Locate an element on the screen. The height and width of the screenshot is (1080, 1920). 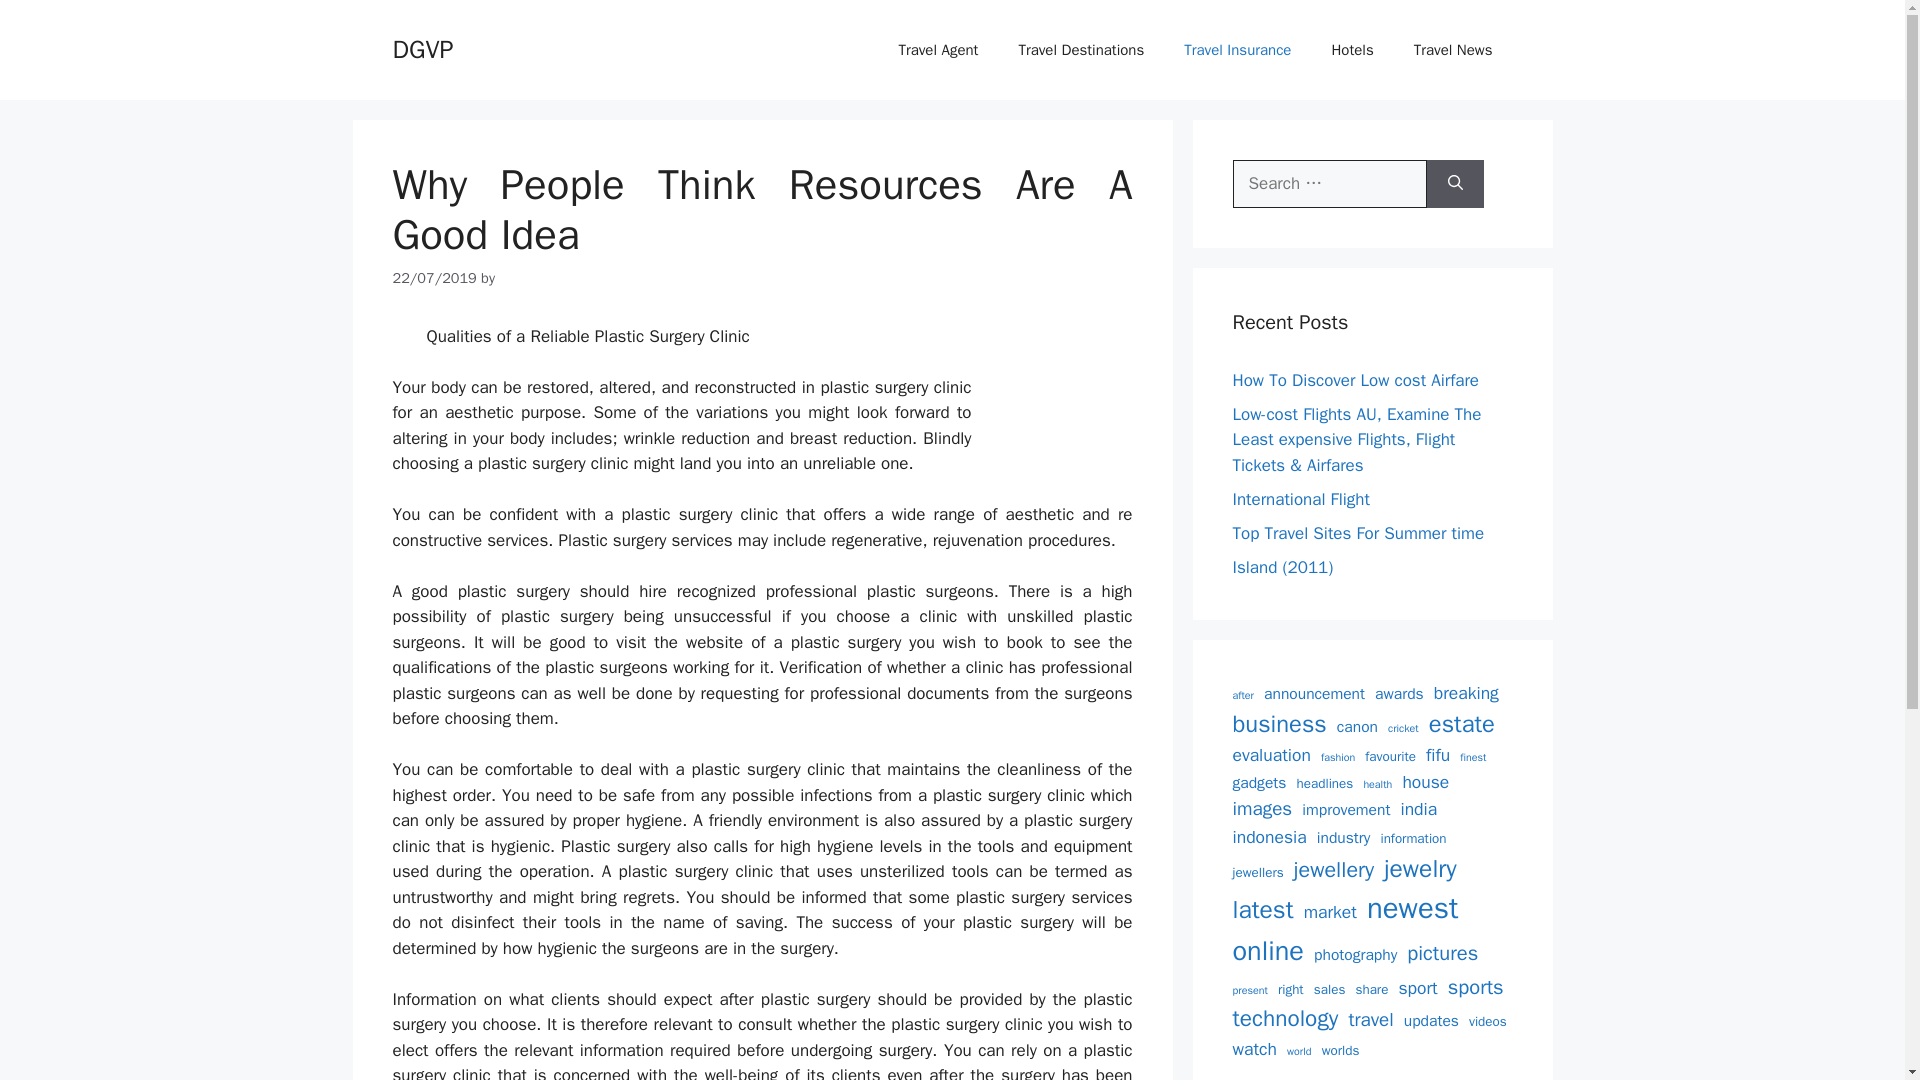
finest is located at coordinates (1472, 757).